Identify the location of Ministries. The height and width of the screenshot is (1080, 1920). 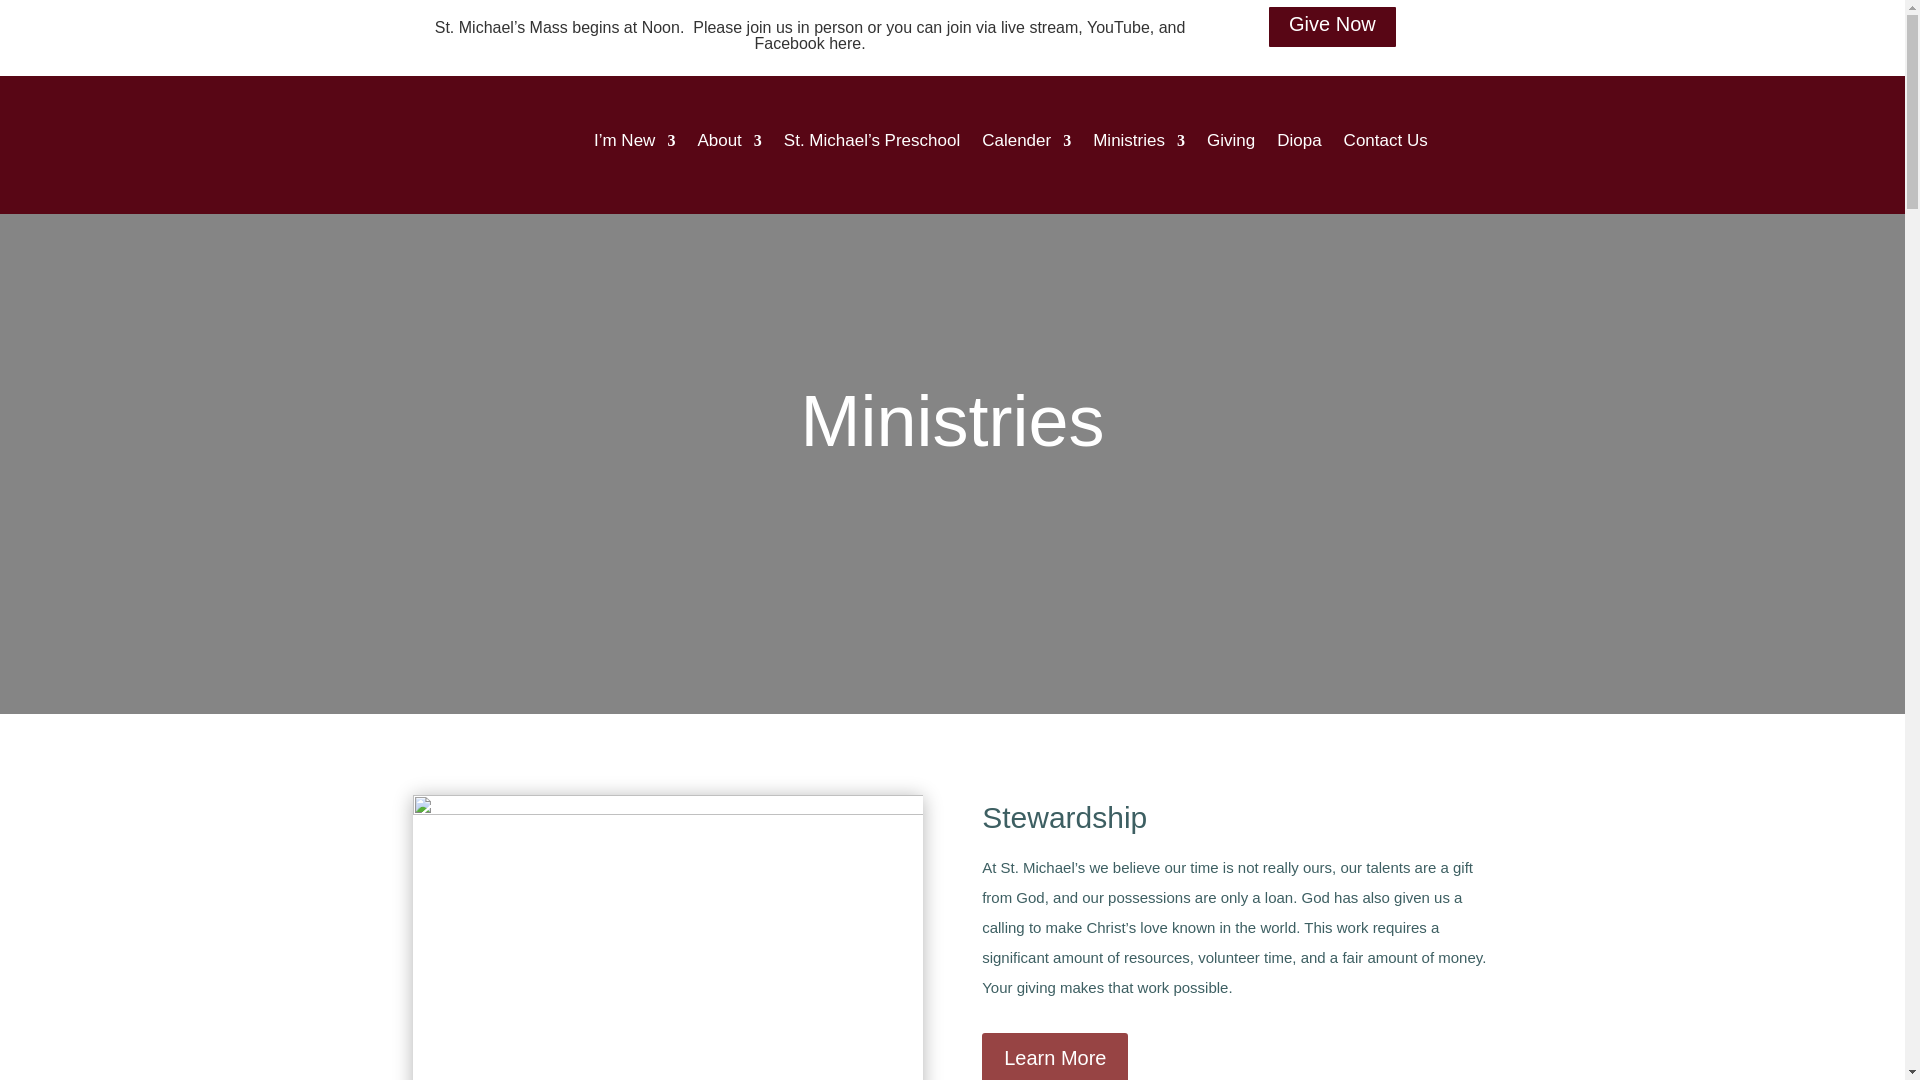
(1138, 140).